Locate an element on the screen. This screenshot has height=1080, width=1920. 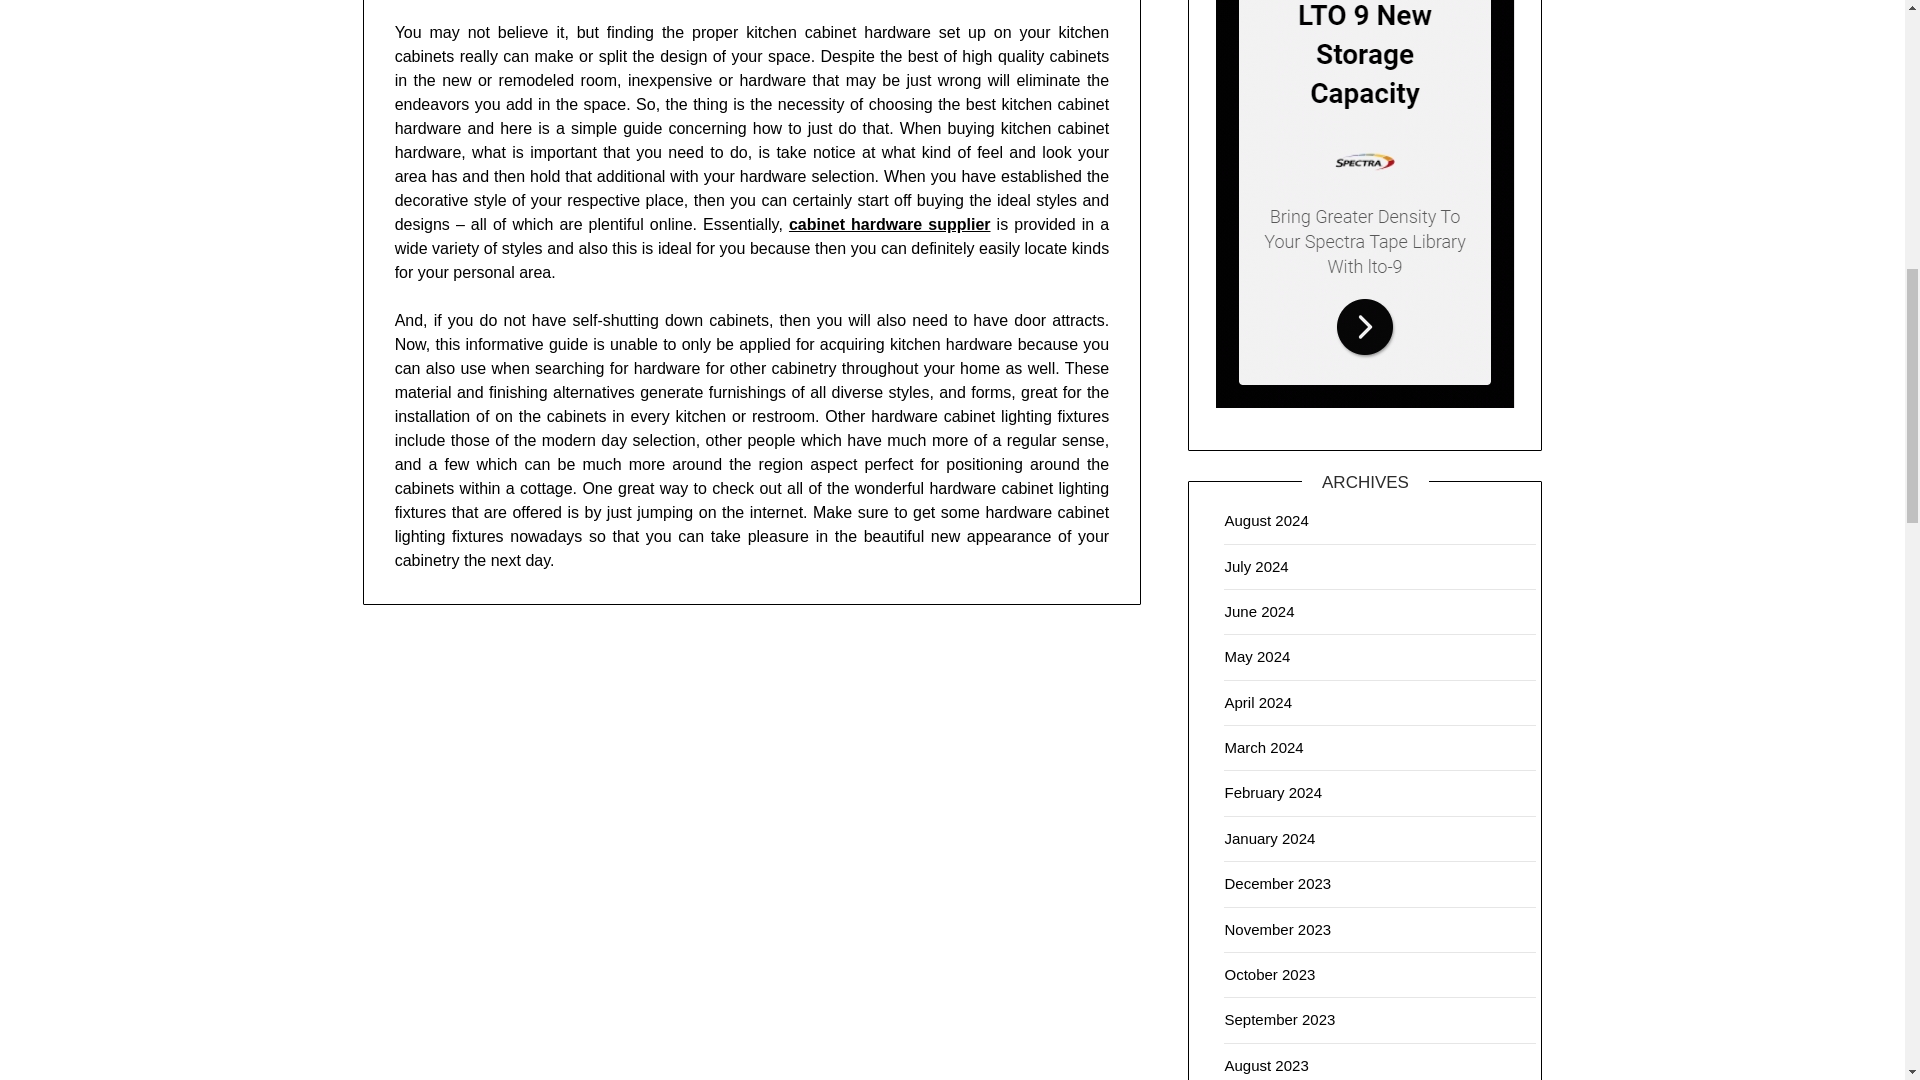
May 2024 is located at coordinates (1257, 656).